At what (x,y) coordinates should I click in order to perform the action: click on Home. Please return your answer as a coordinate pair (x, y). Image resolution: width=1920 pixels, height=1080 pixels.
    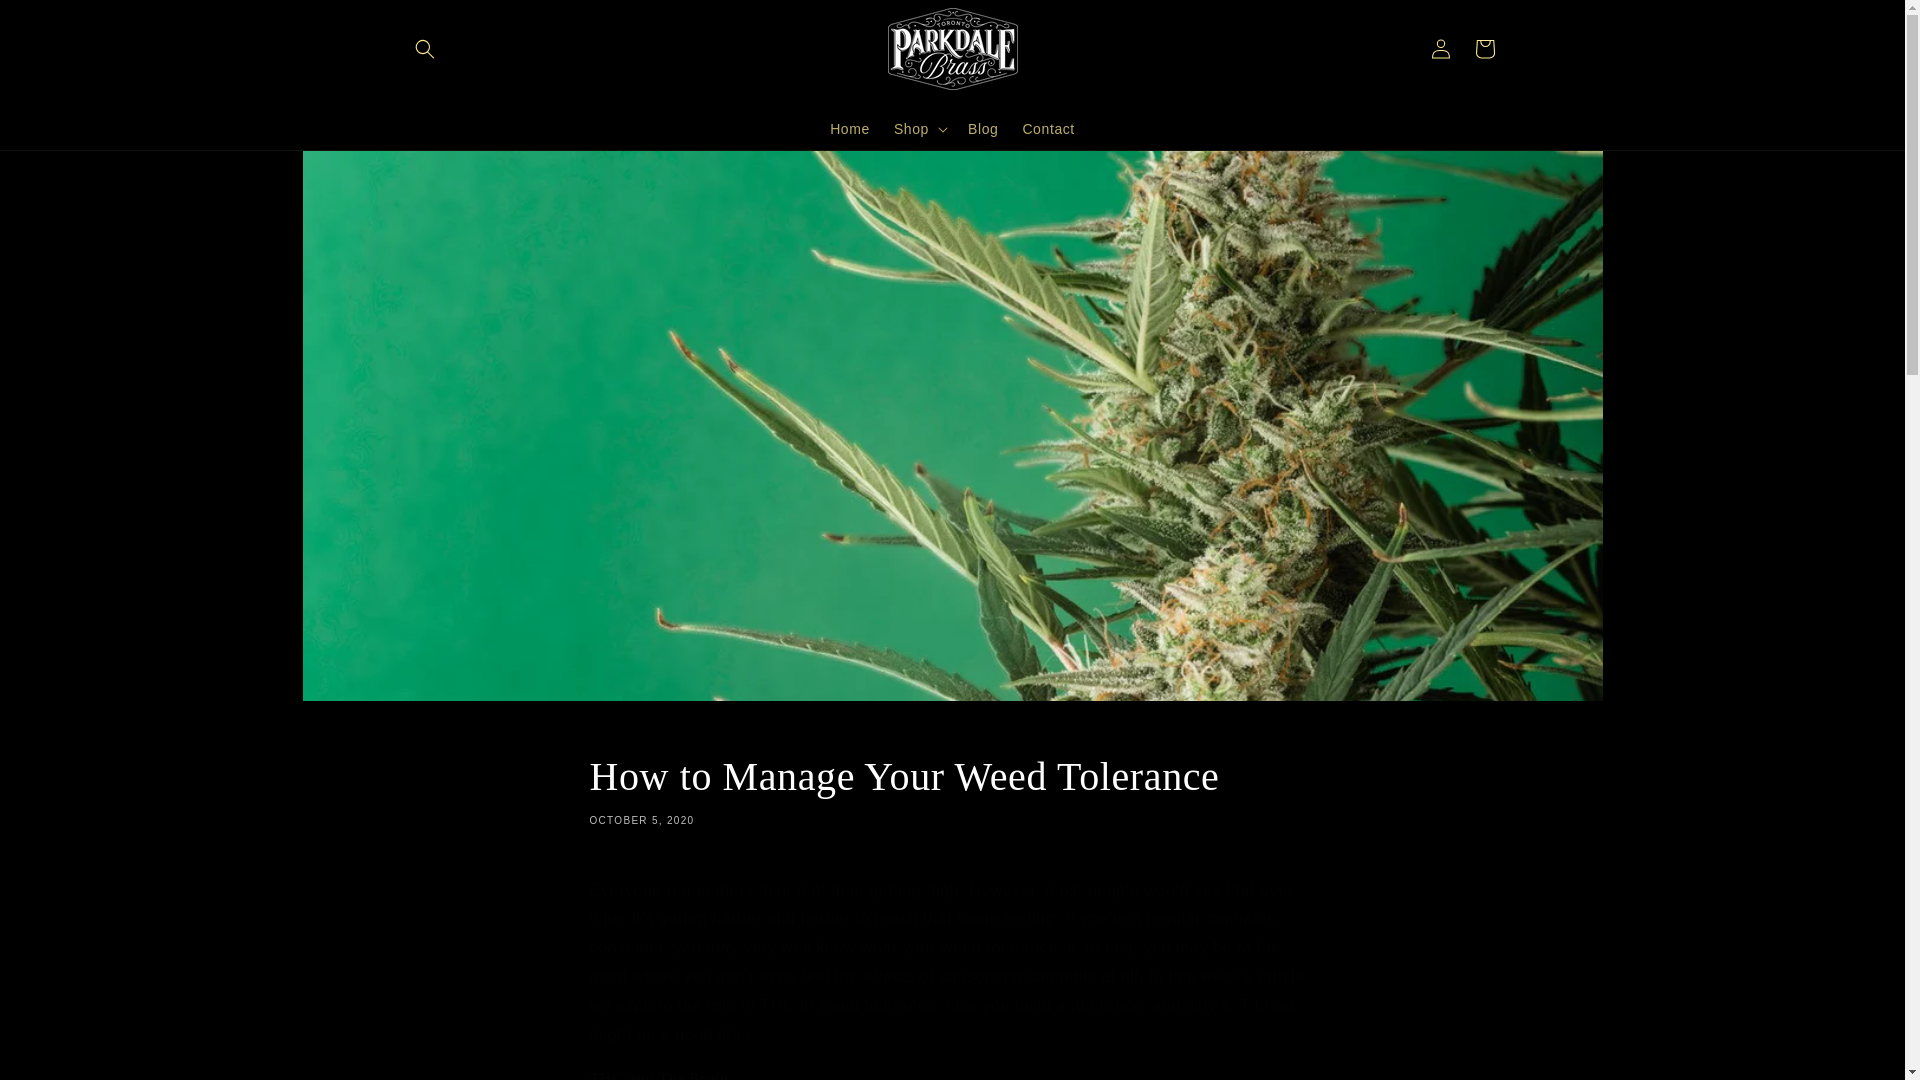
    Looking at the image, I should click on (1048, 129).